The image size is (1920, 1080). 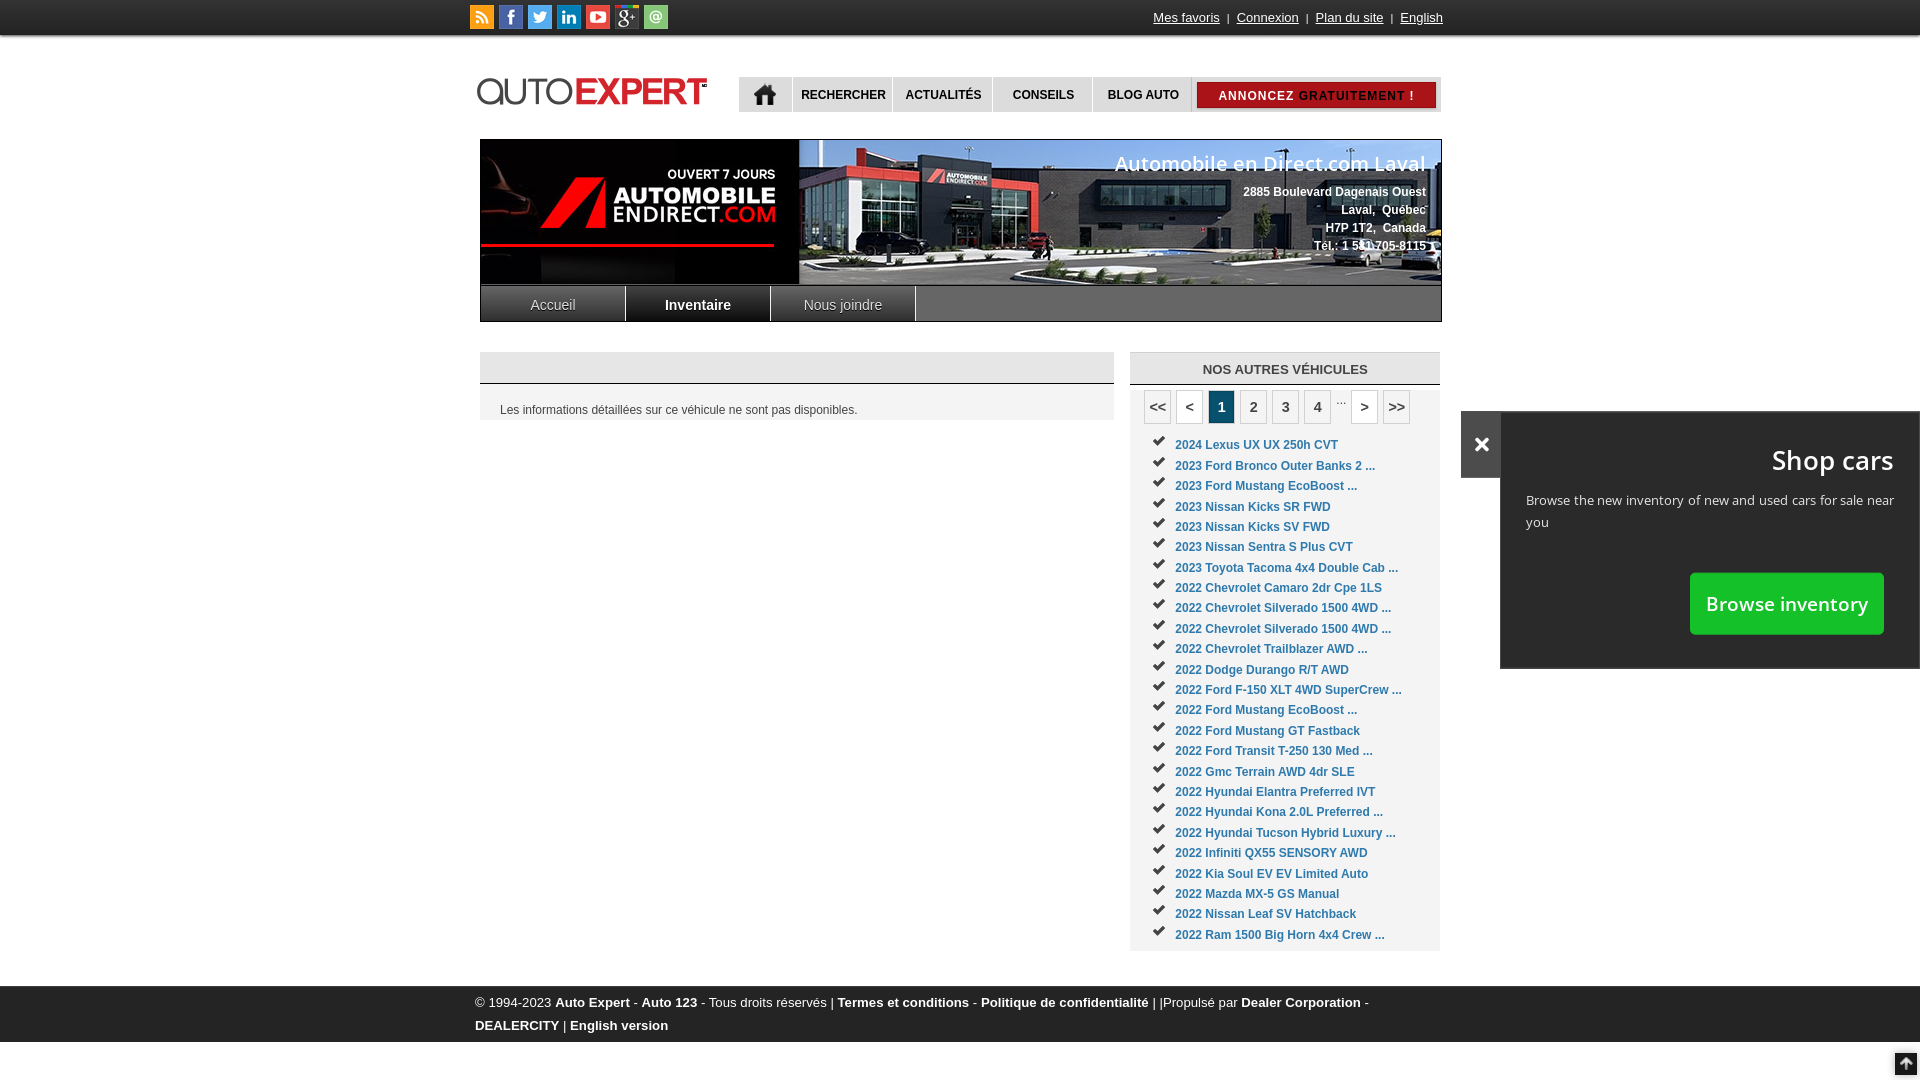 What do you see at coordinates (1318, 407) in the screenshot?
I see `4` at bounding box center [1318, 407].